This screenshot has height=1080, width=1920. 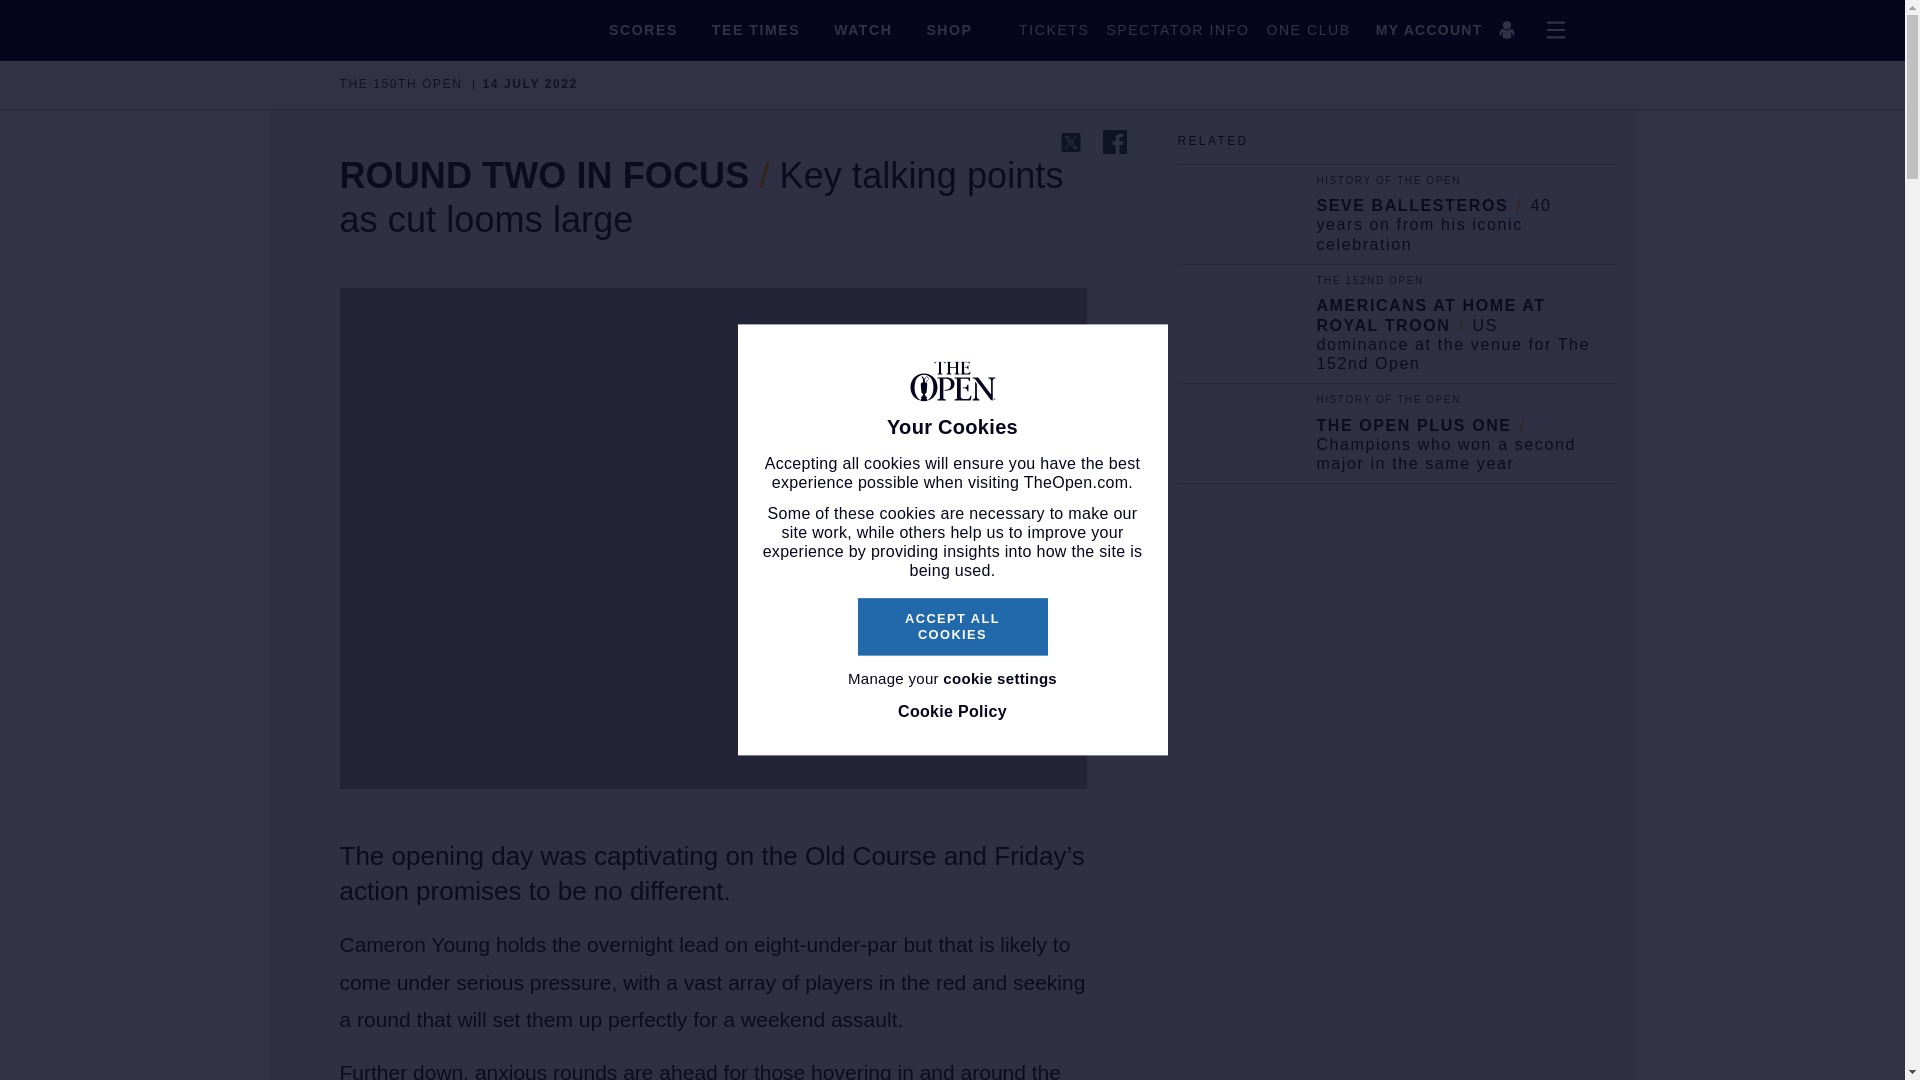 What do you see at coordinates (1299, 29) in the screenshot?
I see `ONE CLUB` at bounding box center [1299, 29].